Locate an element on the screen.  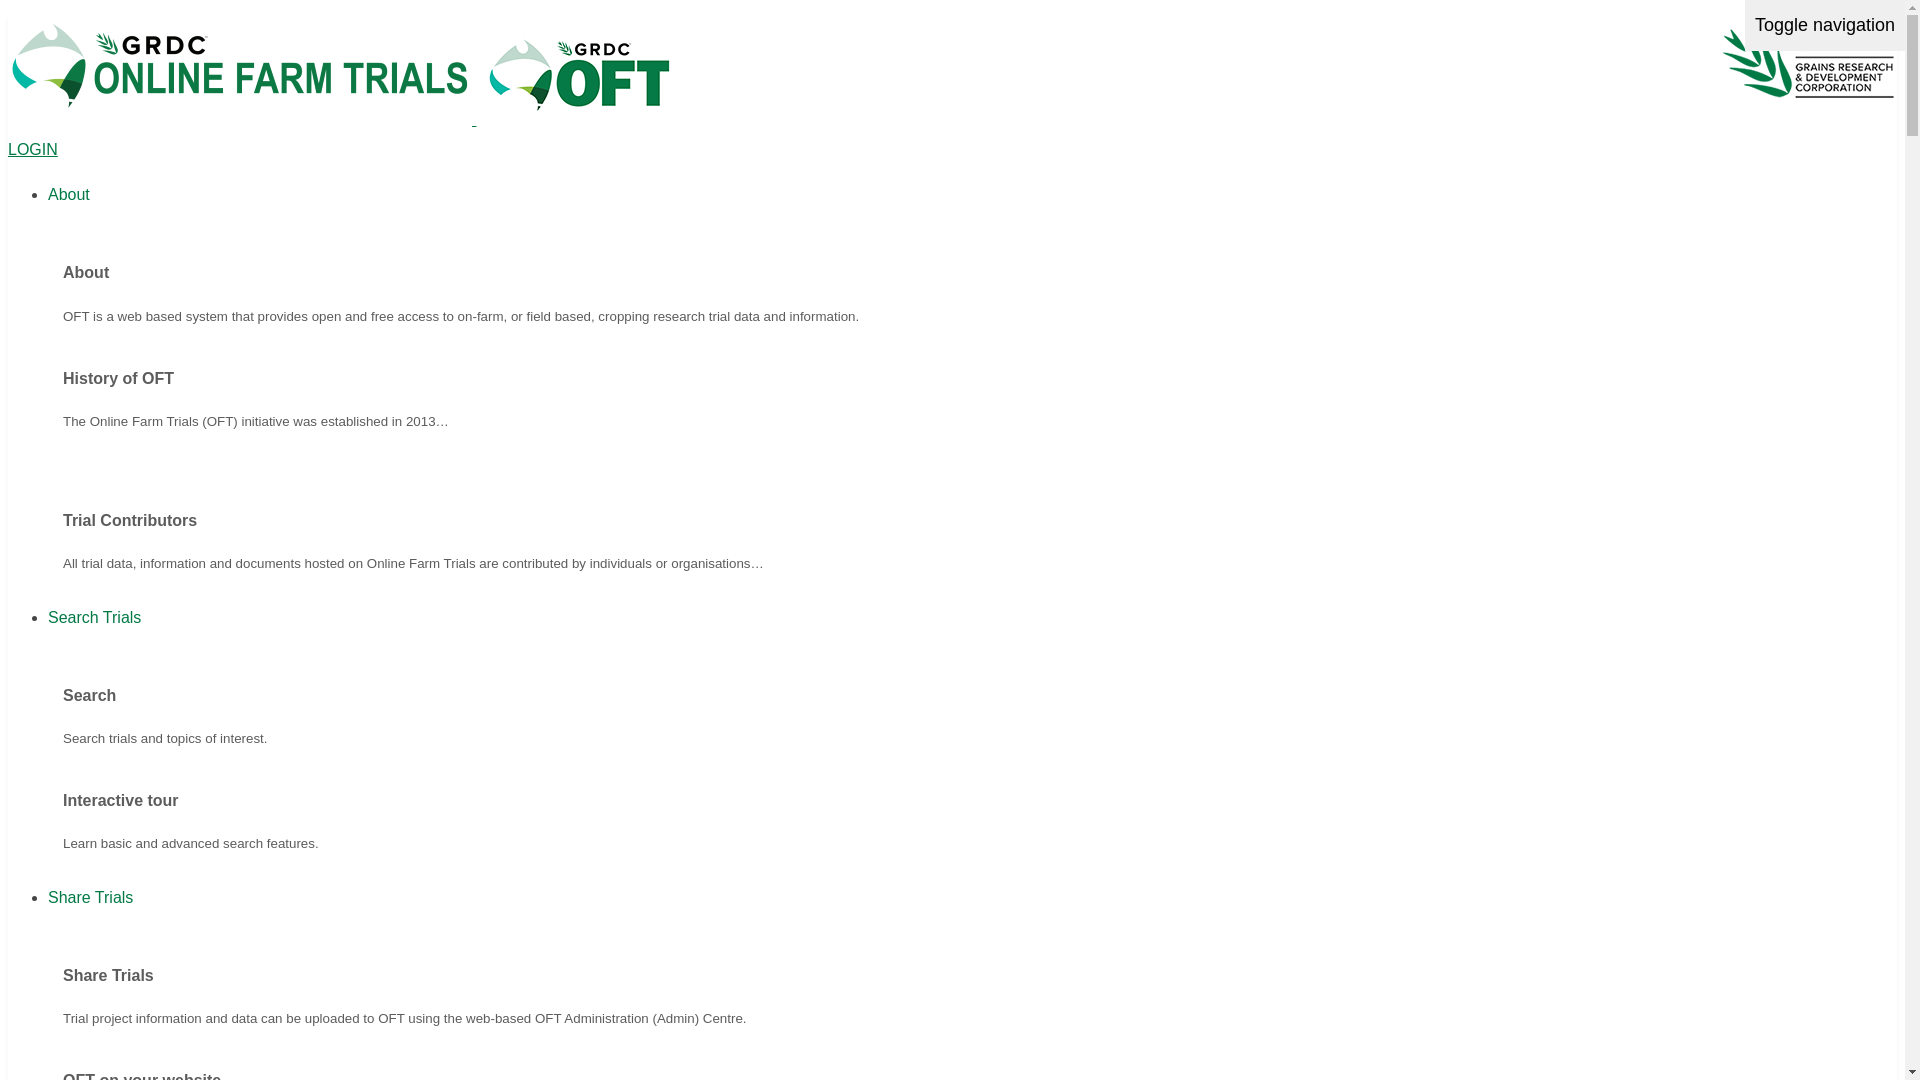
Search Trials is located at coordinates (94, 618).